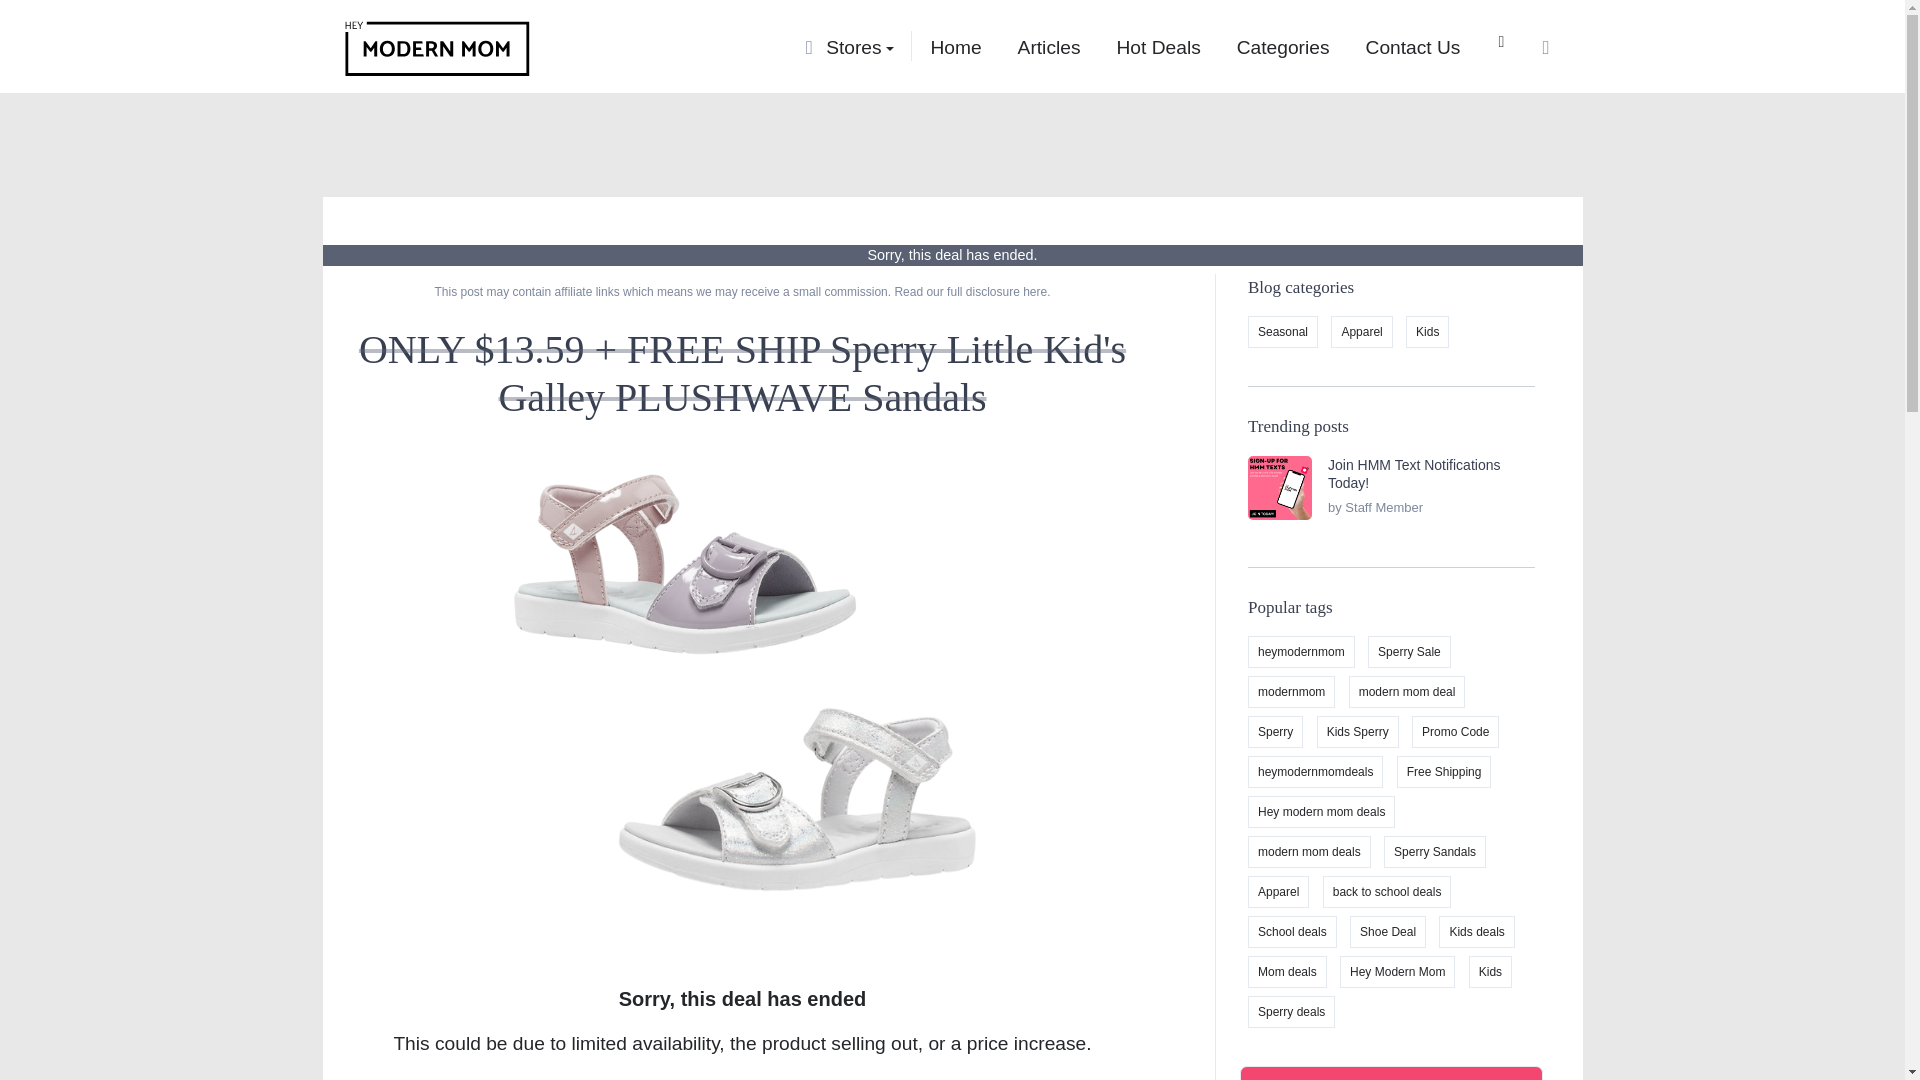 The width and height of the screenshot is (1920, 1080). Describe the element at coordinates (860, 46) in the screenshot. I see `Stores` at that location.